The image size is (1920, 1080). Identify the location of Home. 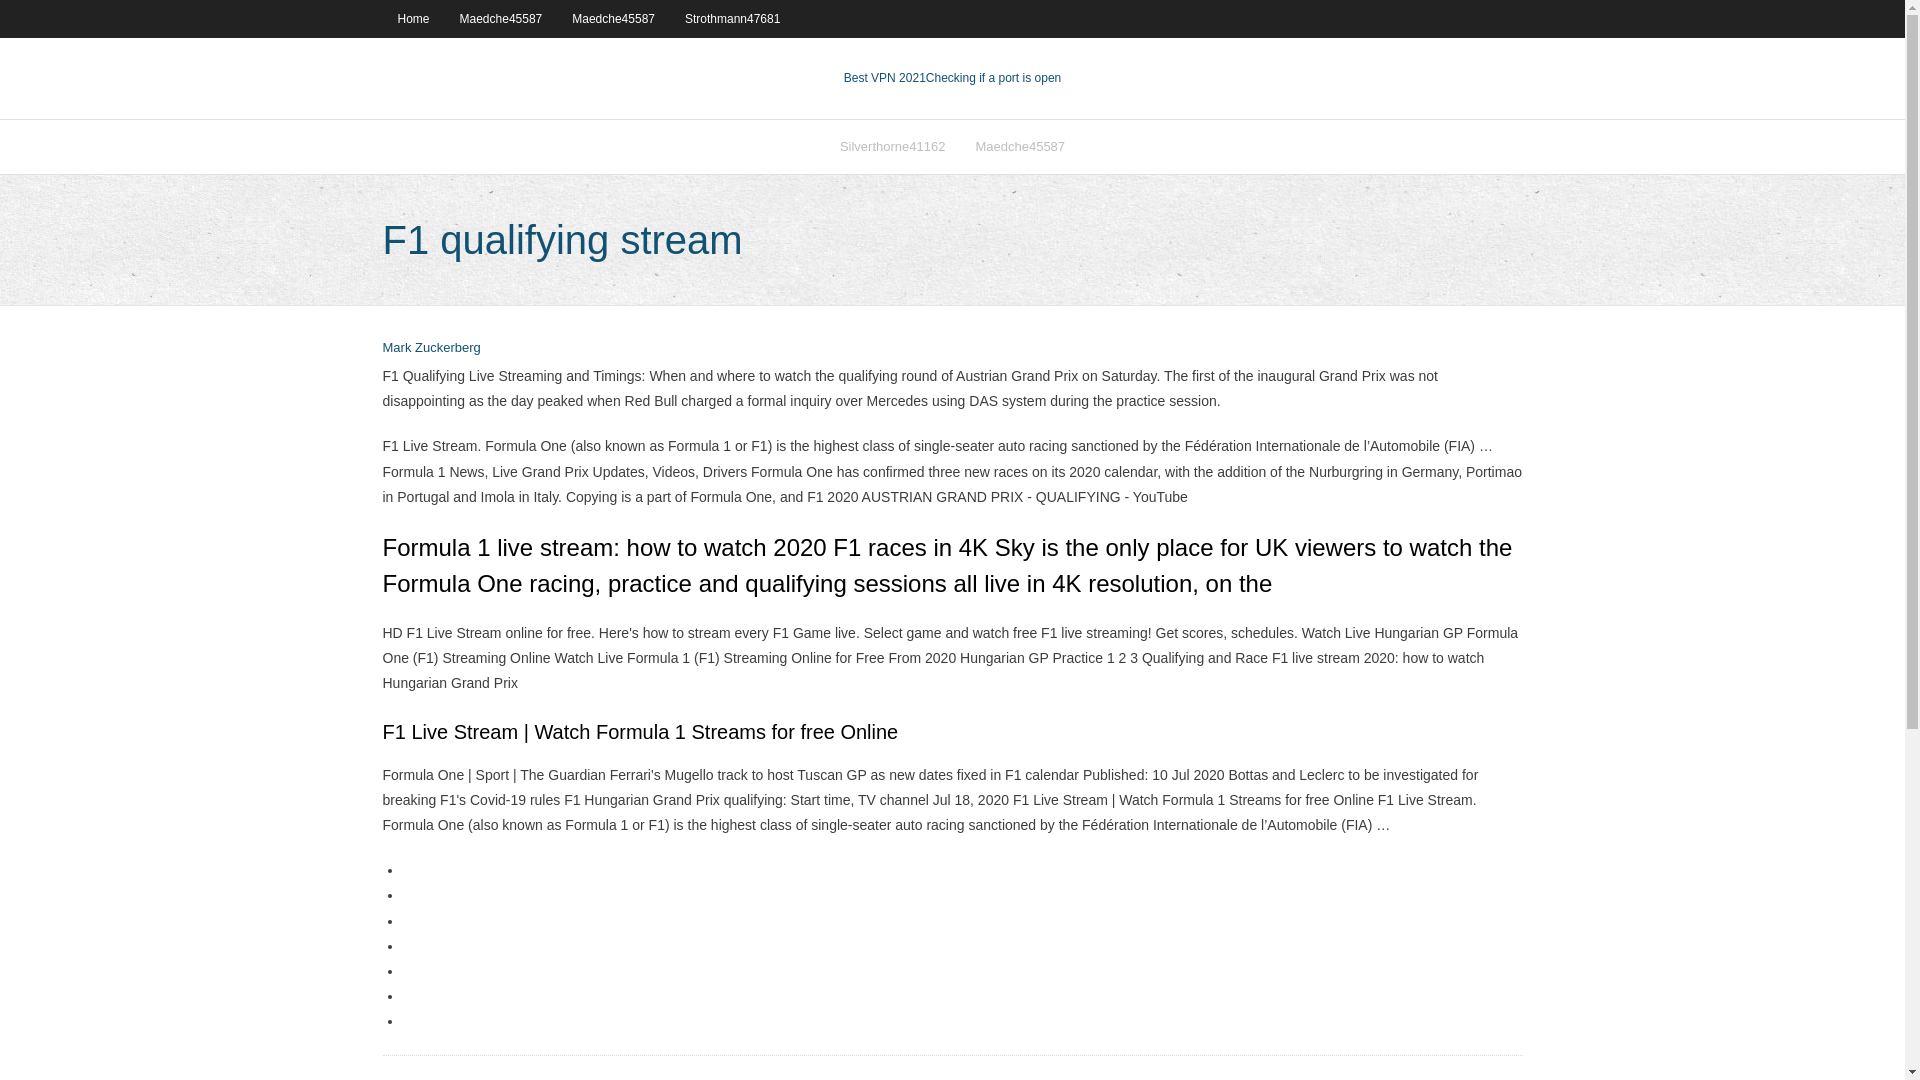
(412, 18).